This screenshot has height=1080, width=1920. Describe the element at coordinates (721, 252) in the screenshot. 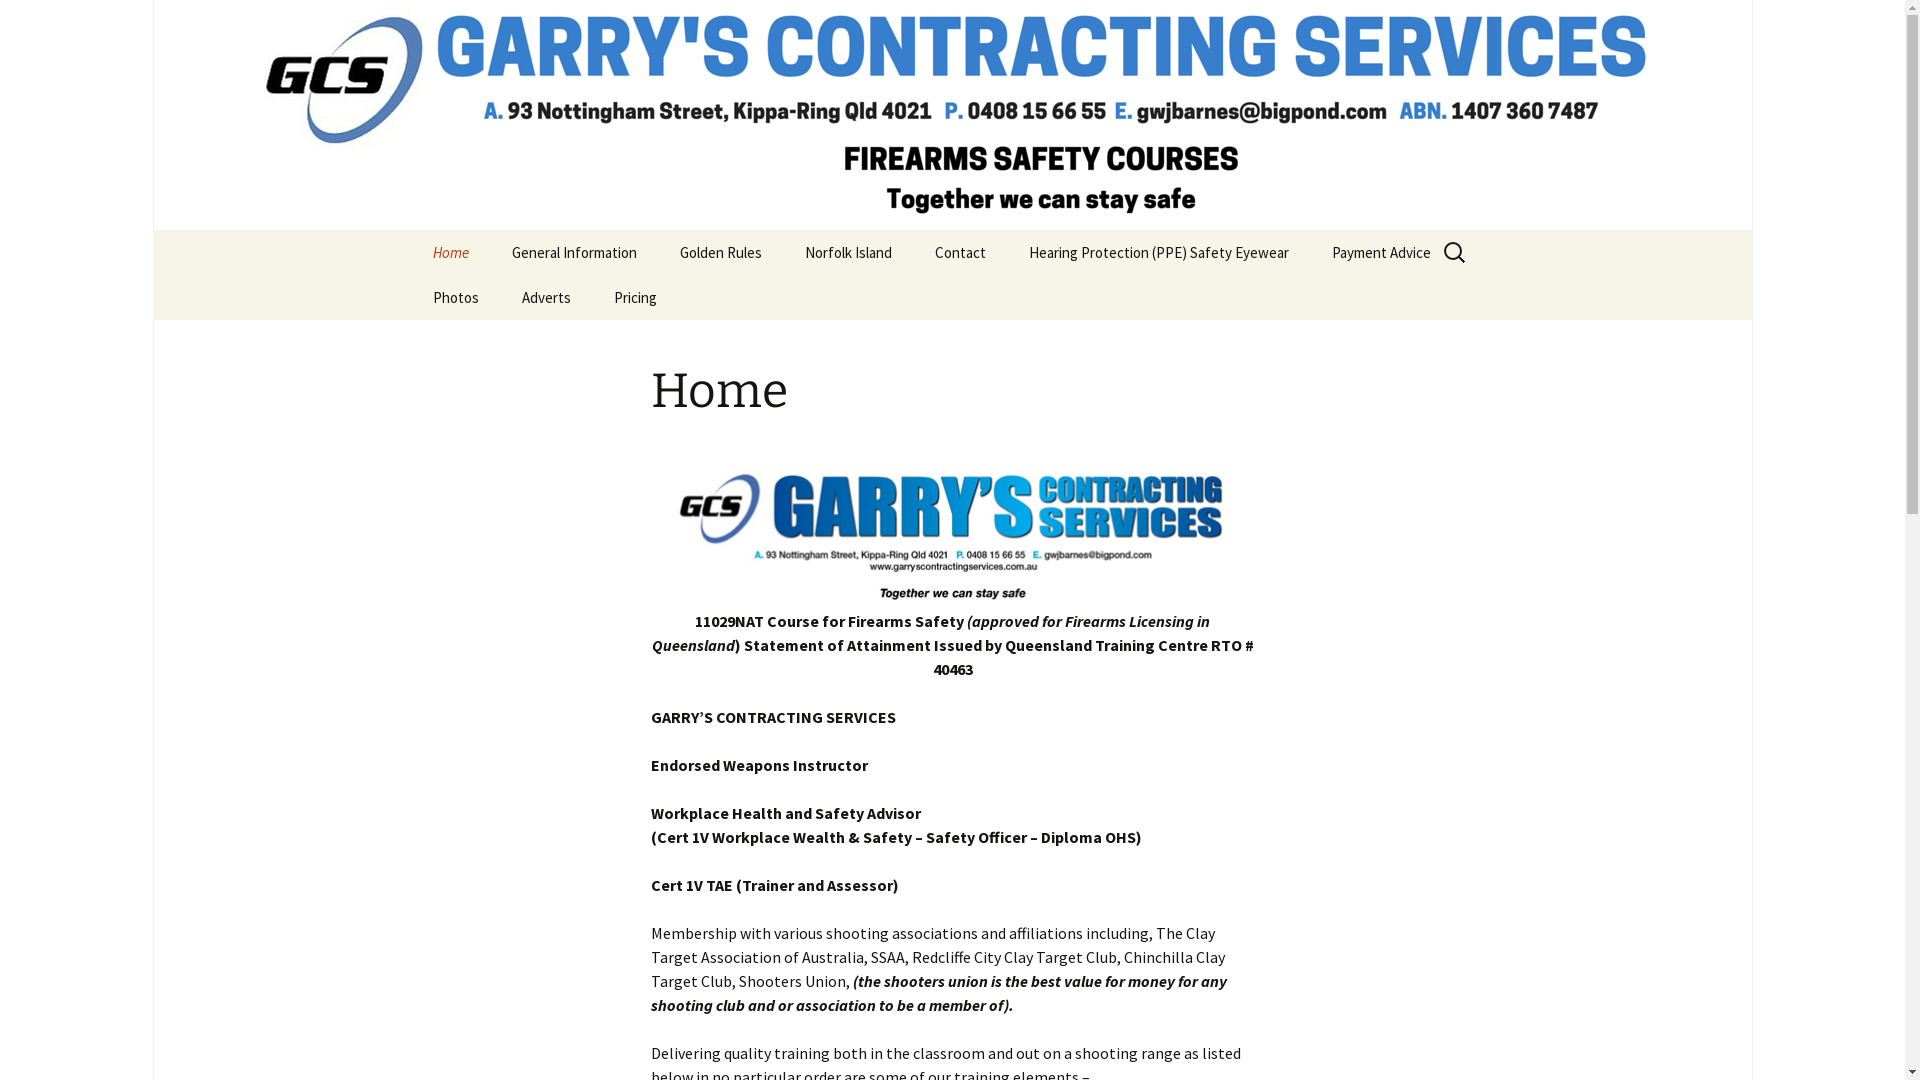

I see `Golden Rules` at that location.